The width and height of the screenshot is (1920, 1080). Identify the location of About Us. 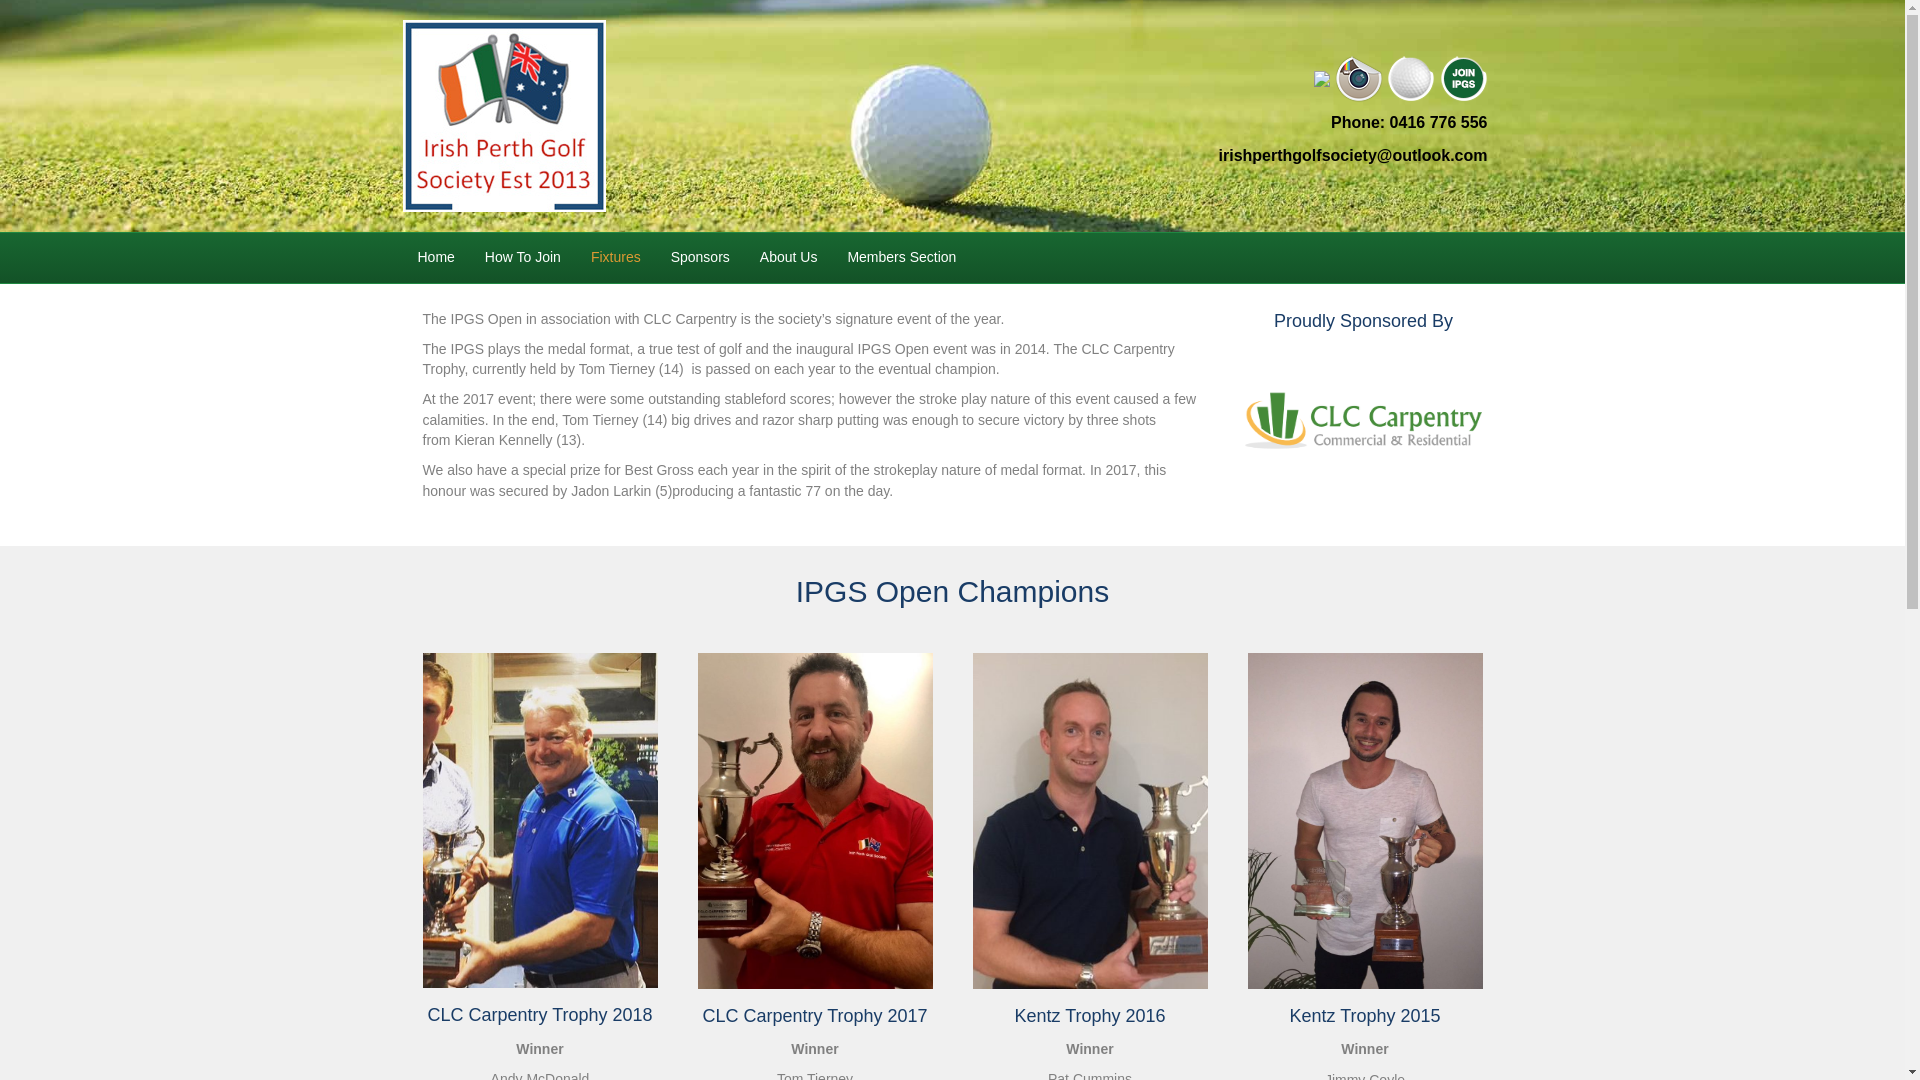
(789, 258).